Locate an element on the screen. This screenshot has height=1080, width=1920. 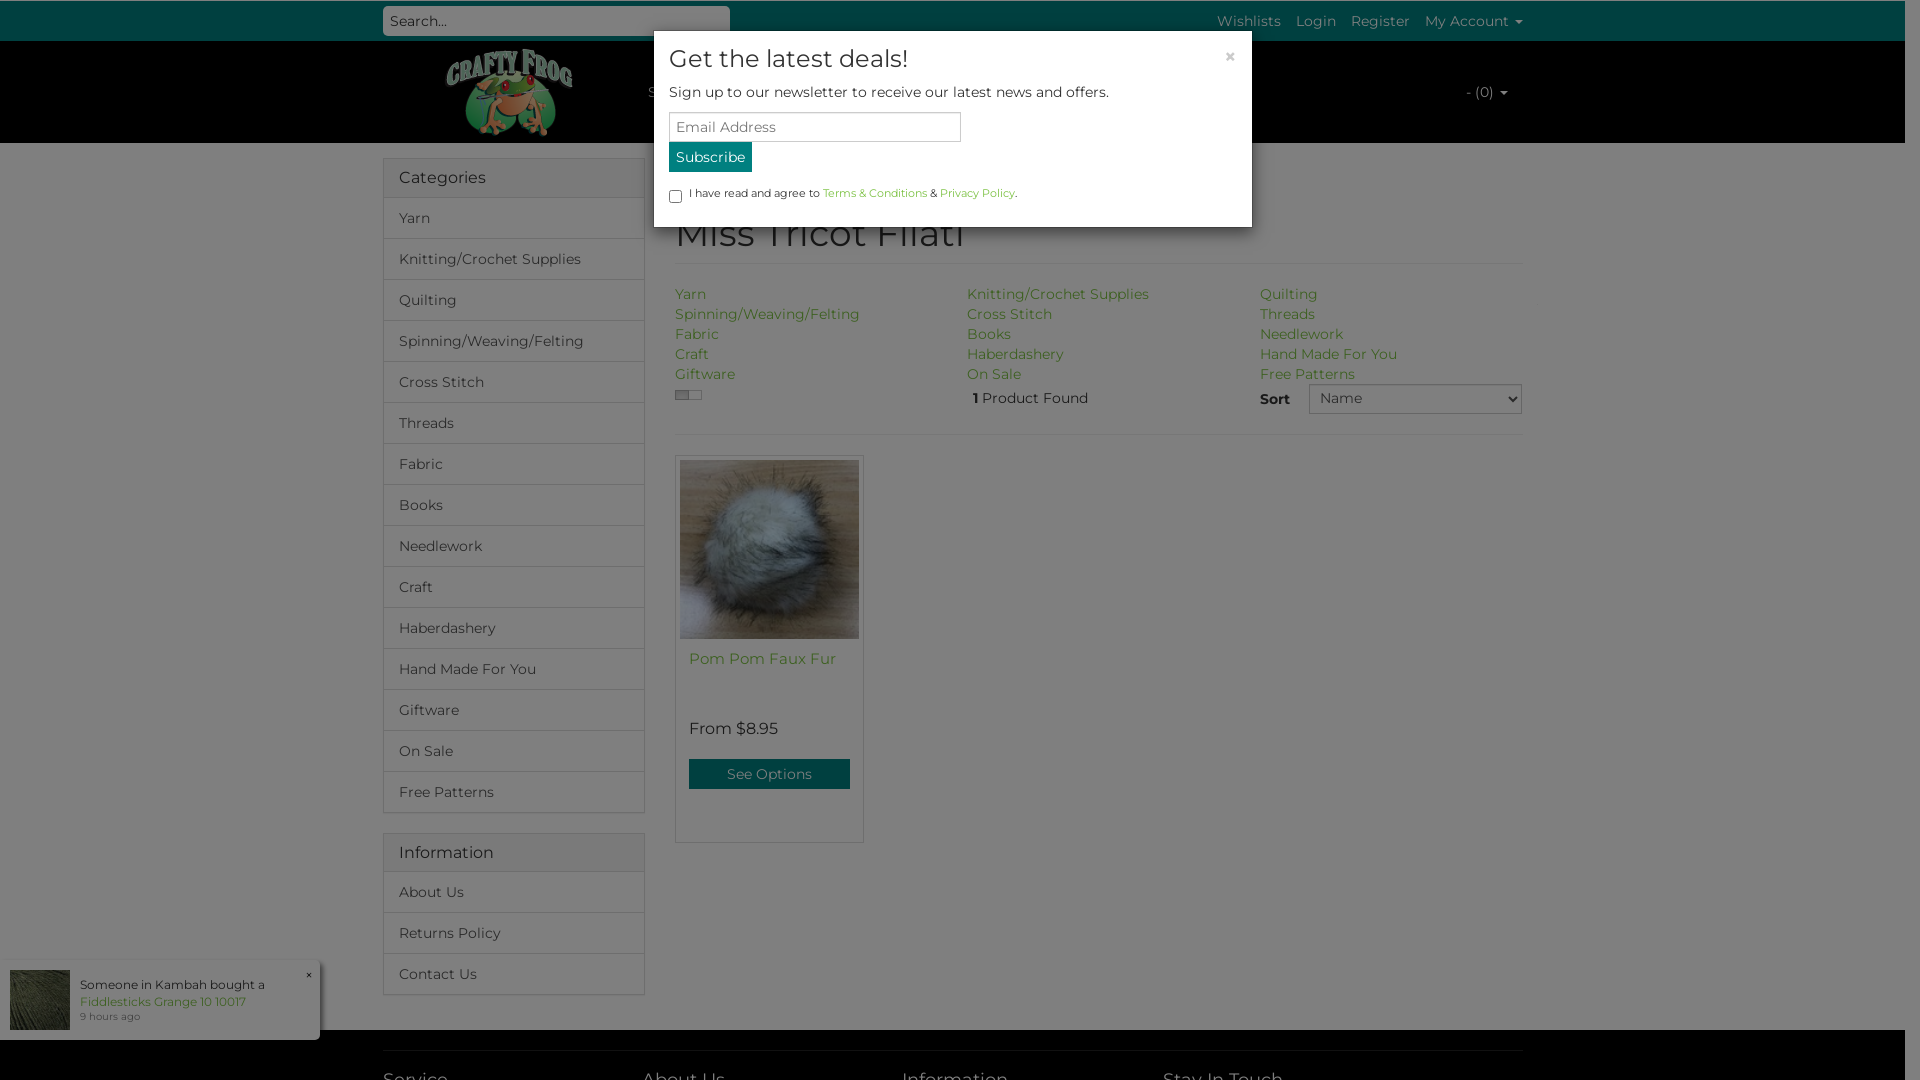
Fabric is located at coordinates (514, 464).